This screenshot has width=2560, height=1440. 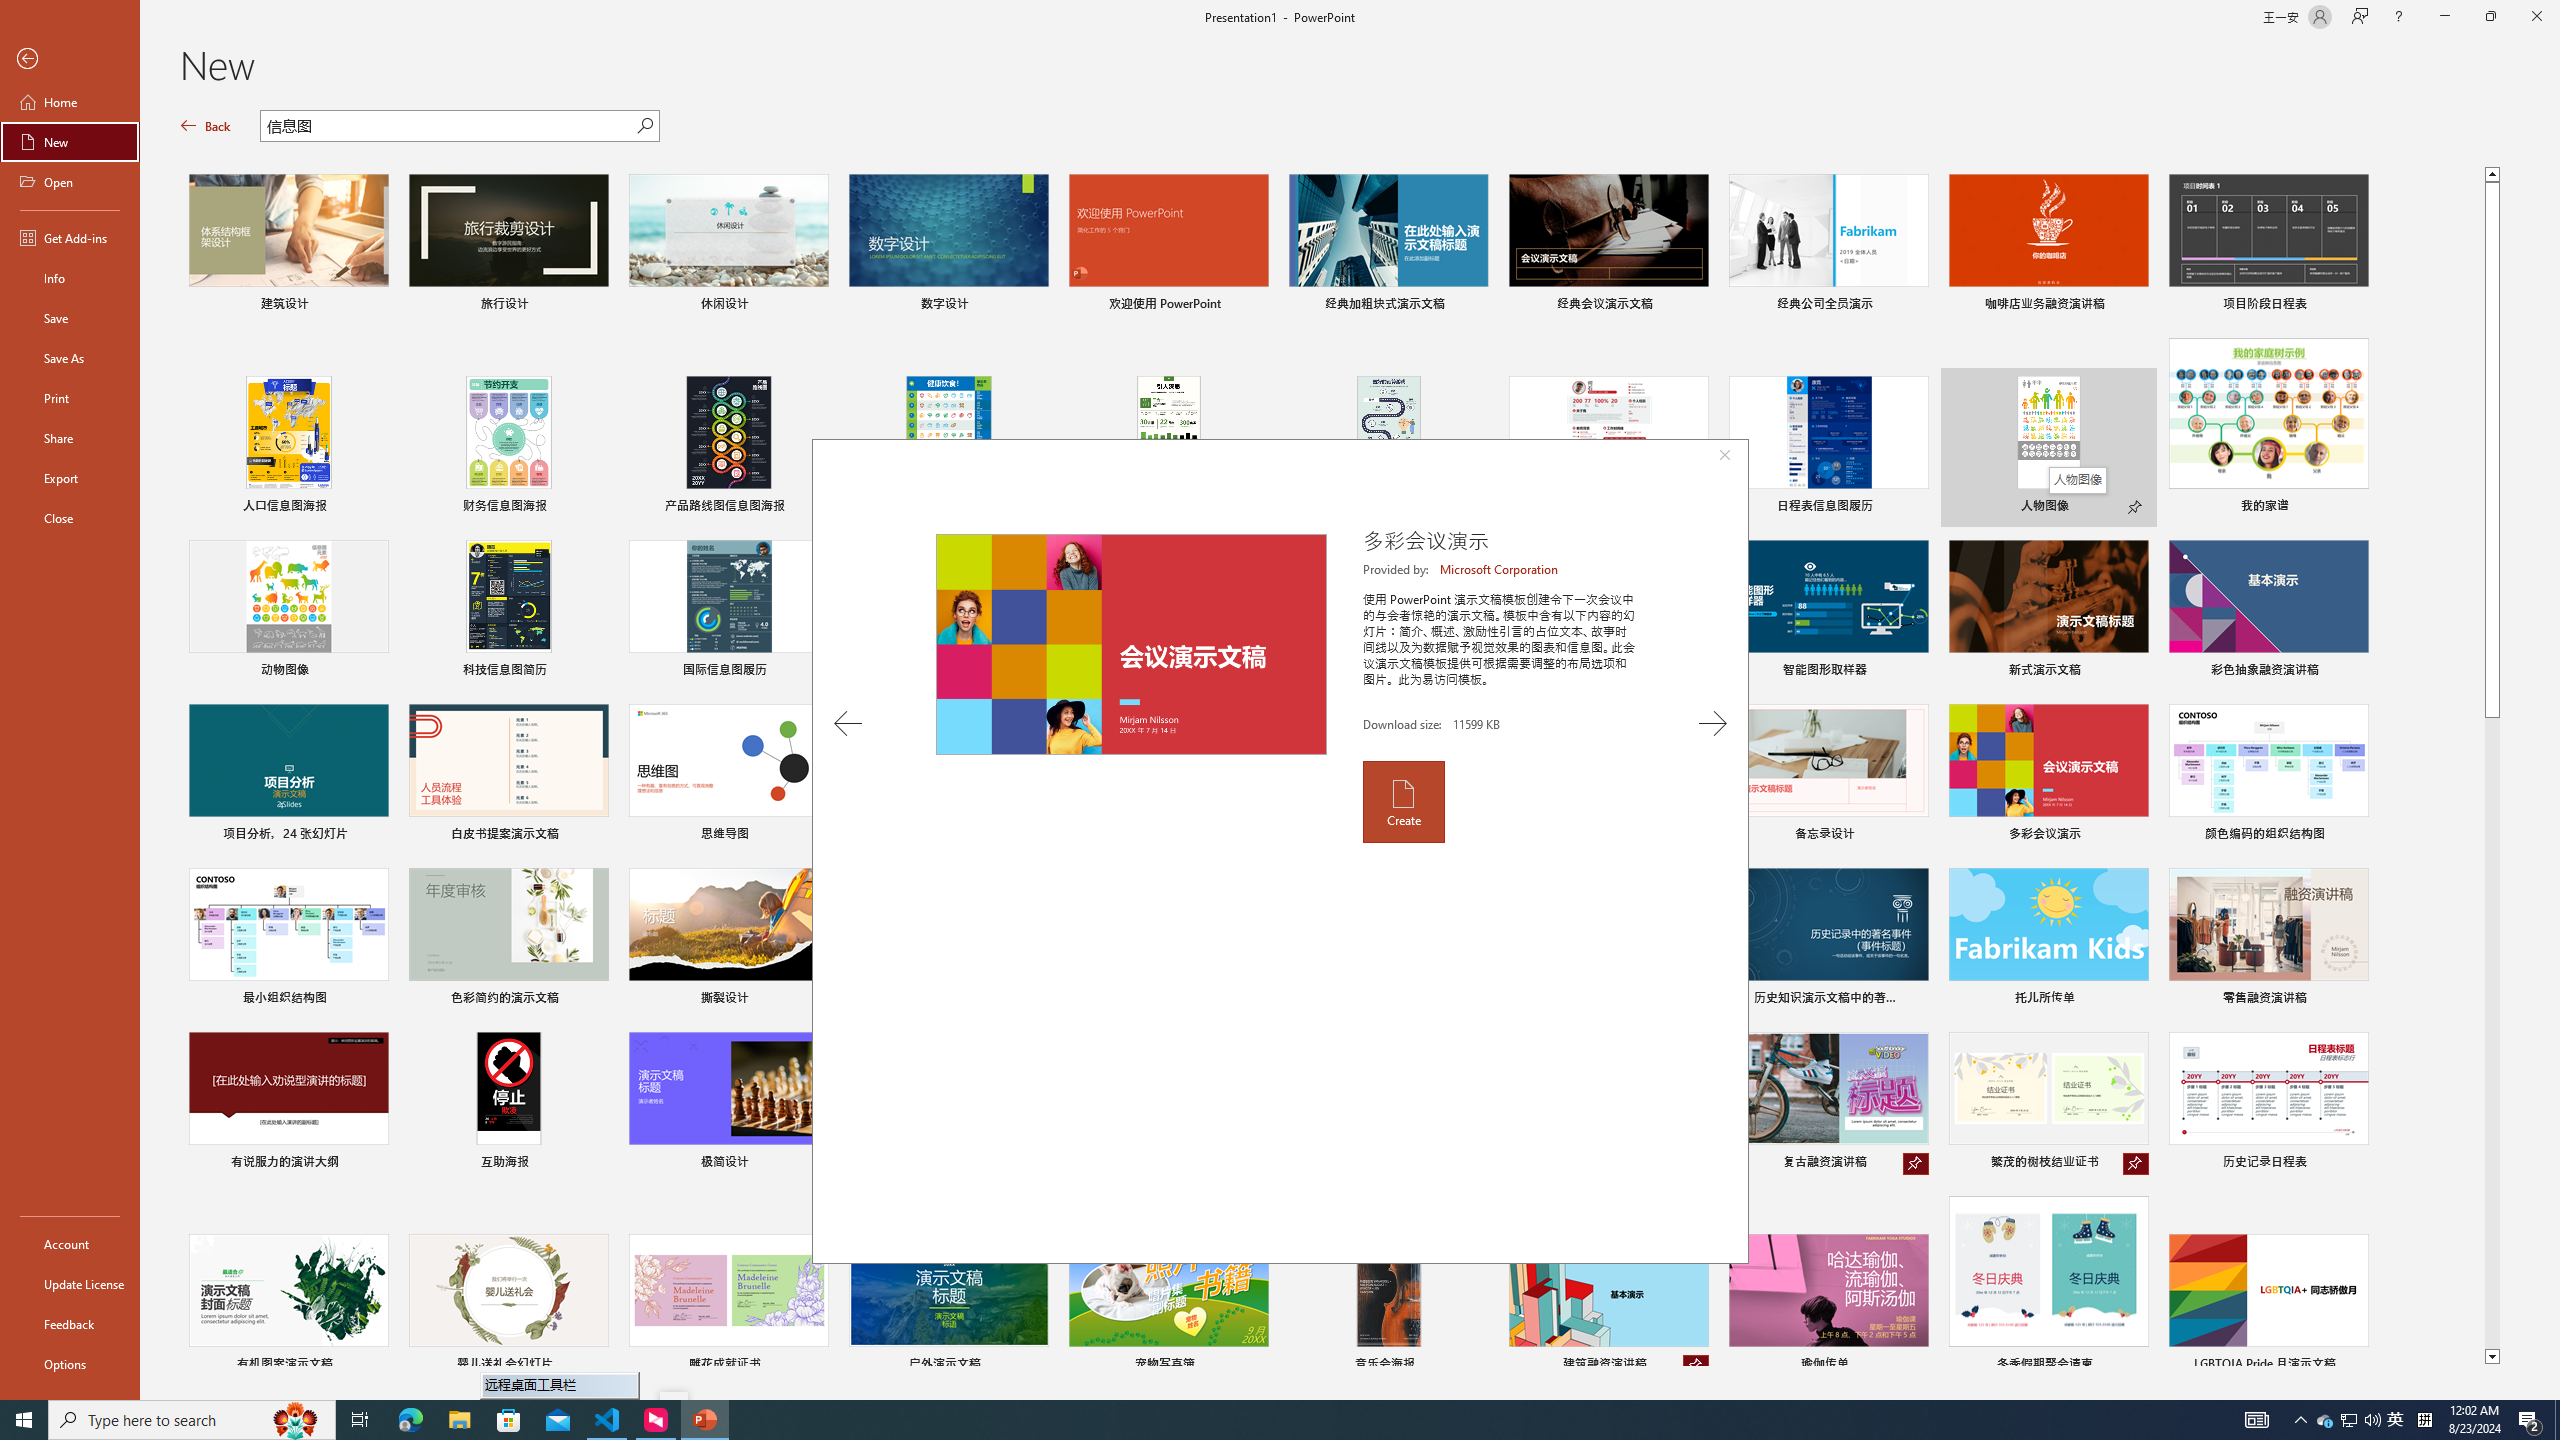 What do you see at coordinates (70, 1324) in the screenshot?
I see `Feedback` at bounding box center [70, 1324].